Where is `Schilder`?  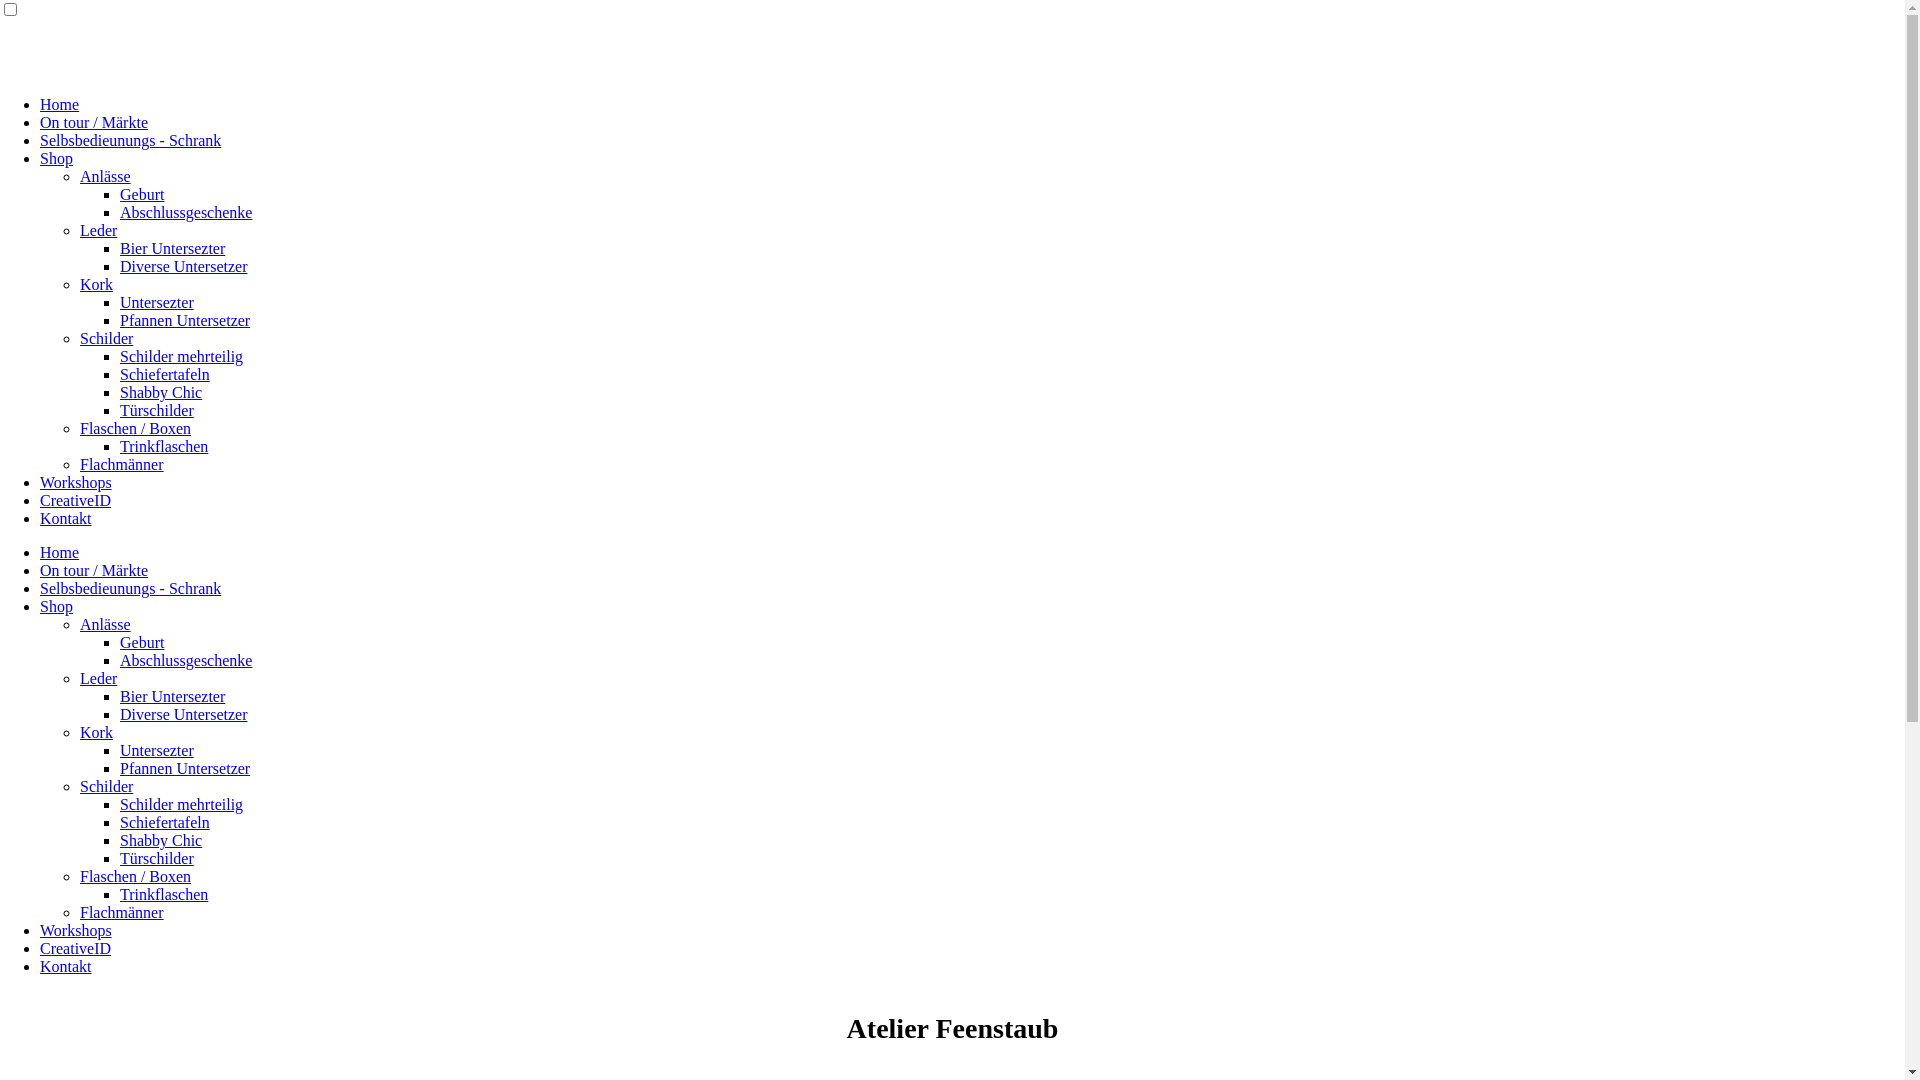
Schilder is located at coordinates (106, 338).